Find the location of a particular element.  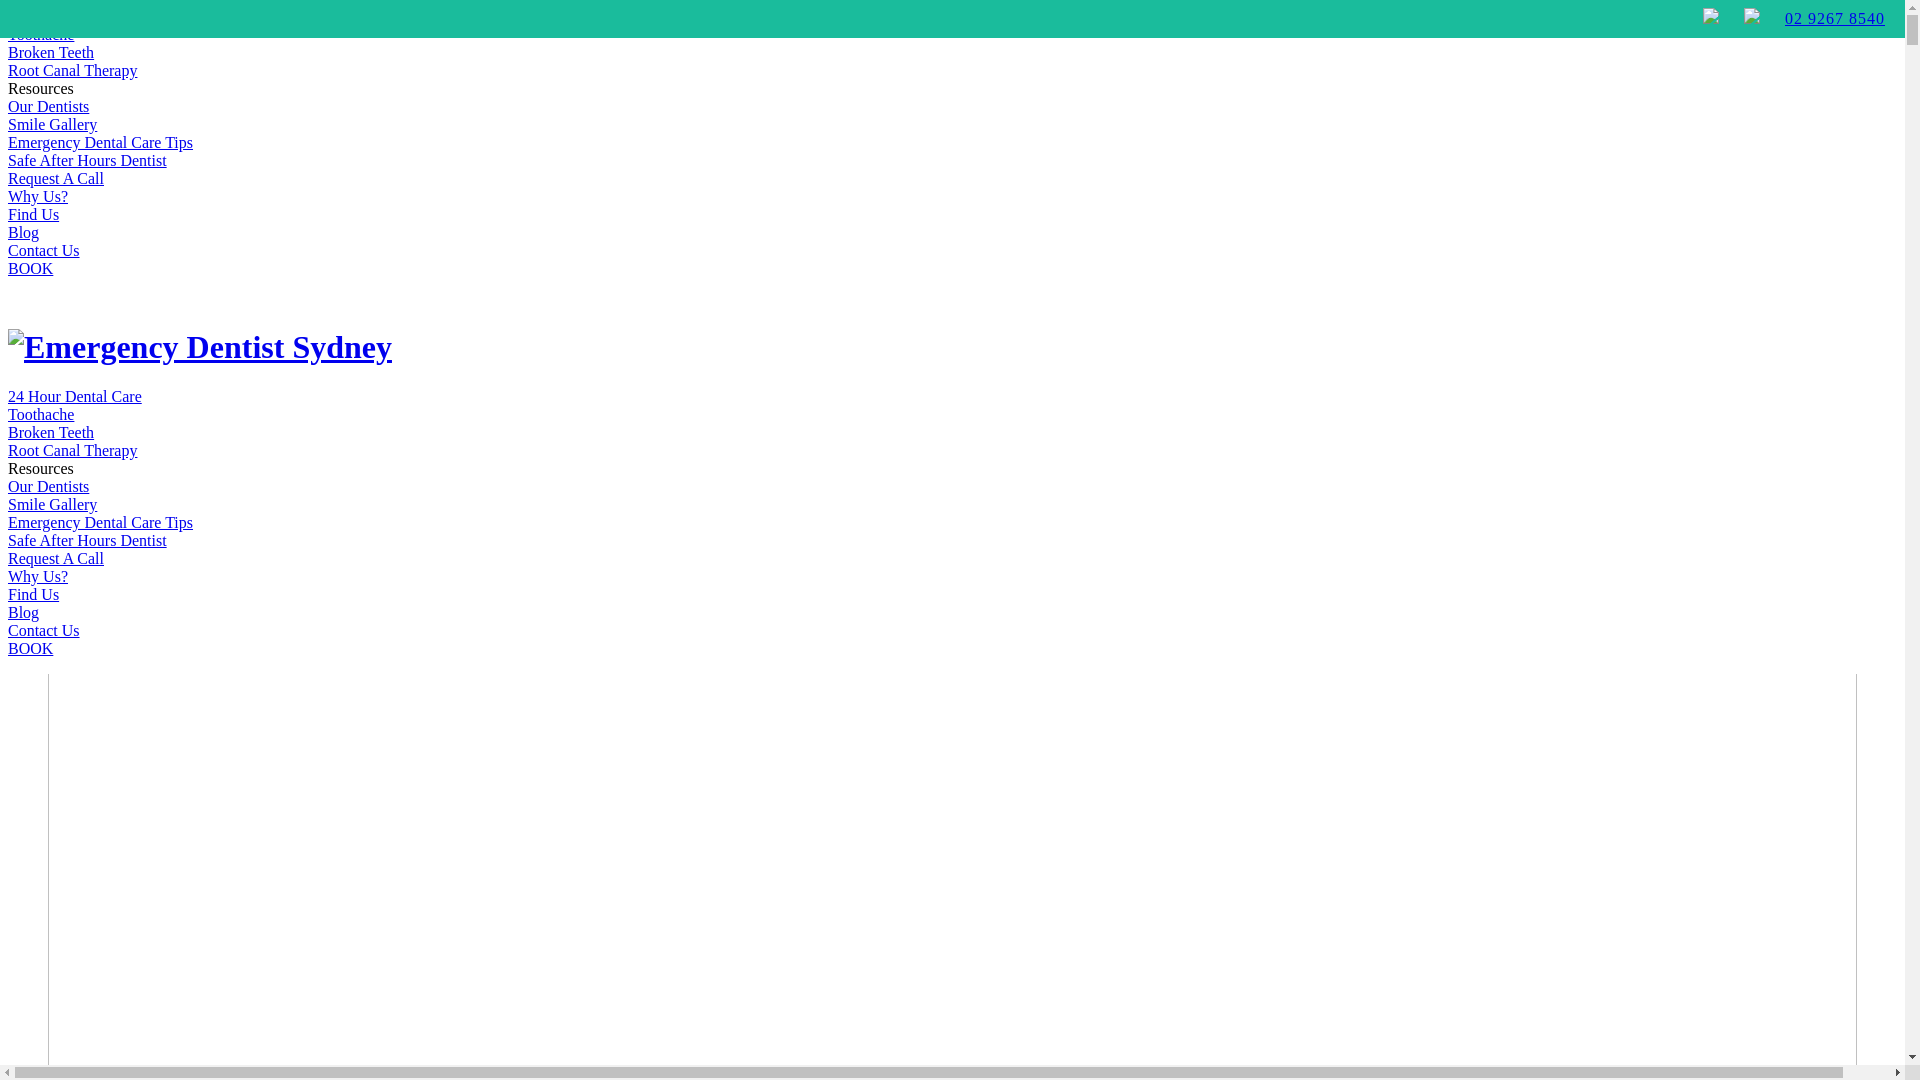

Toothache is located at coordinates (41, 414).